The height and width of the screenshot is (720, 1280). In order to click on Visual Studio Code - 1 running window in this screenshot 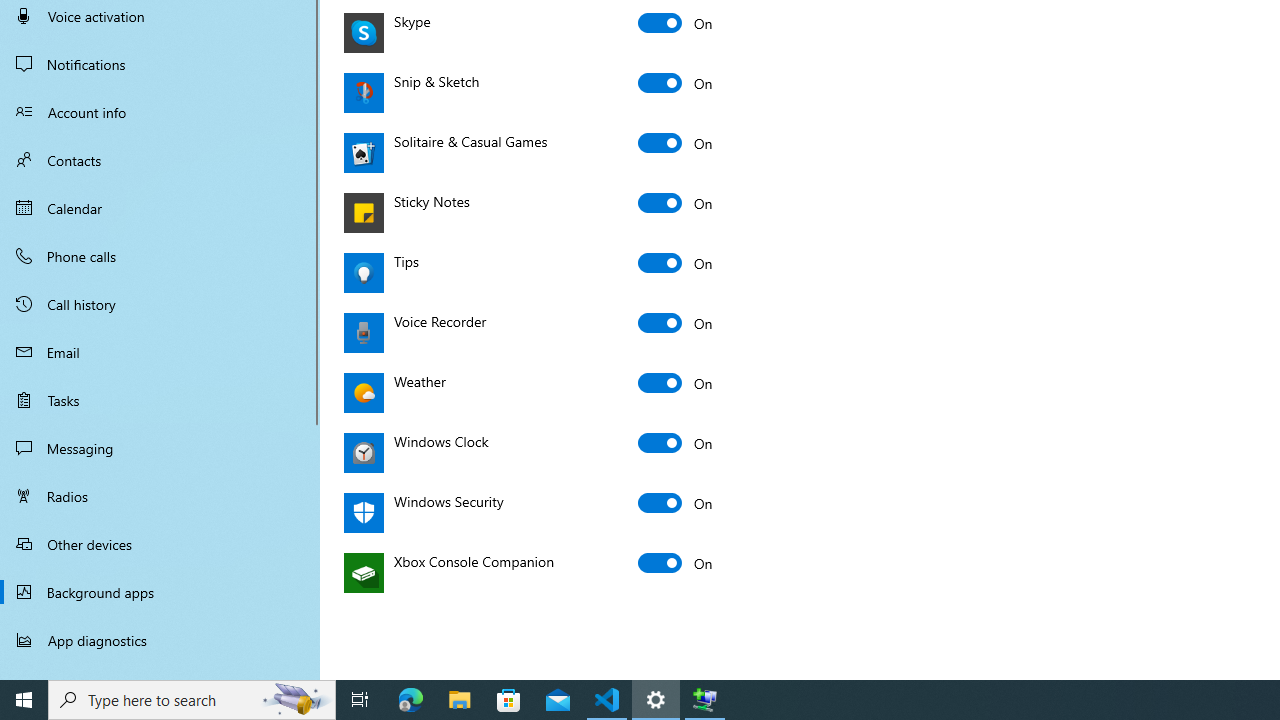, I will do `click(607, 700)`.